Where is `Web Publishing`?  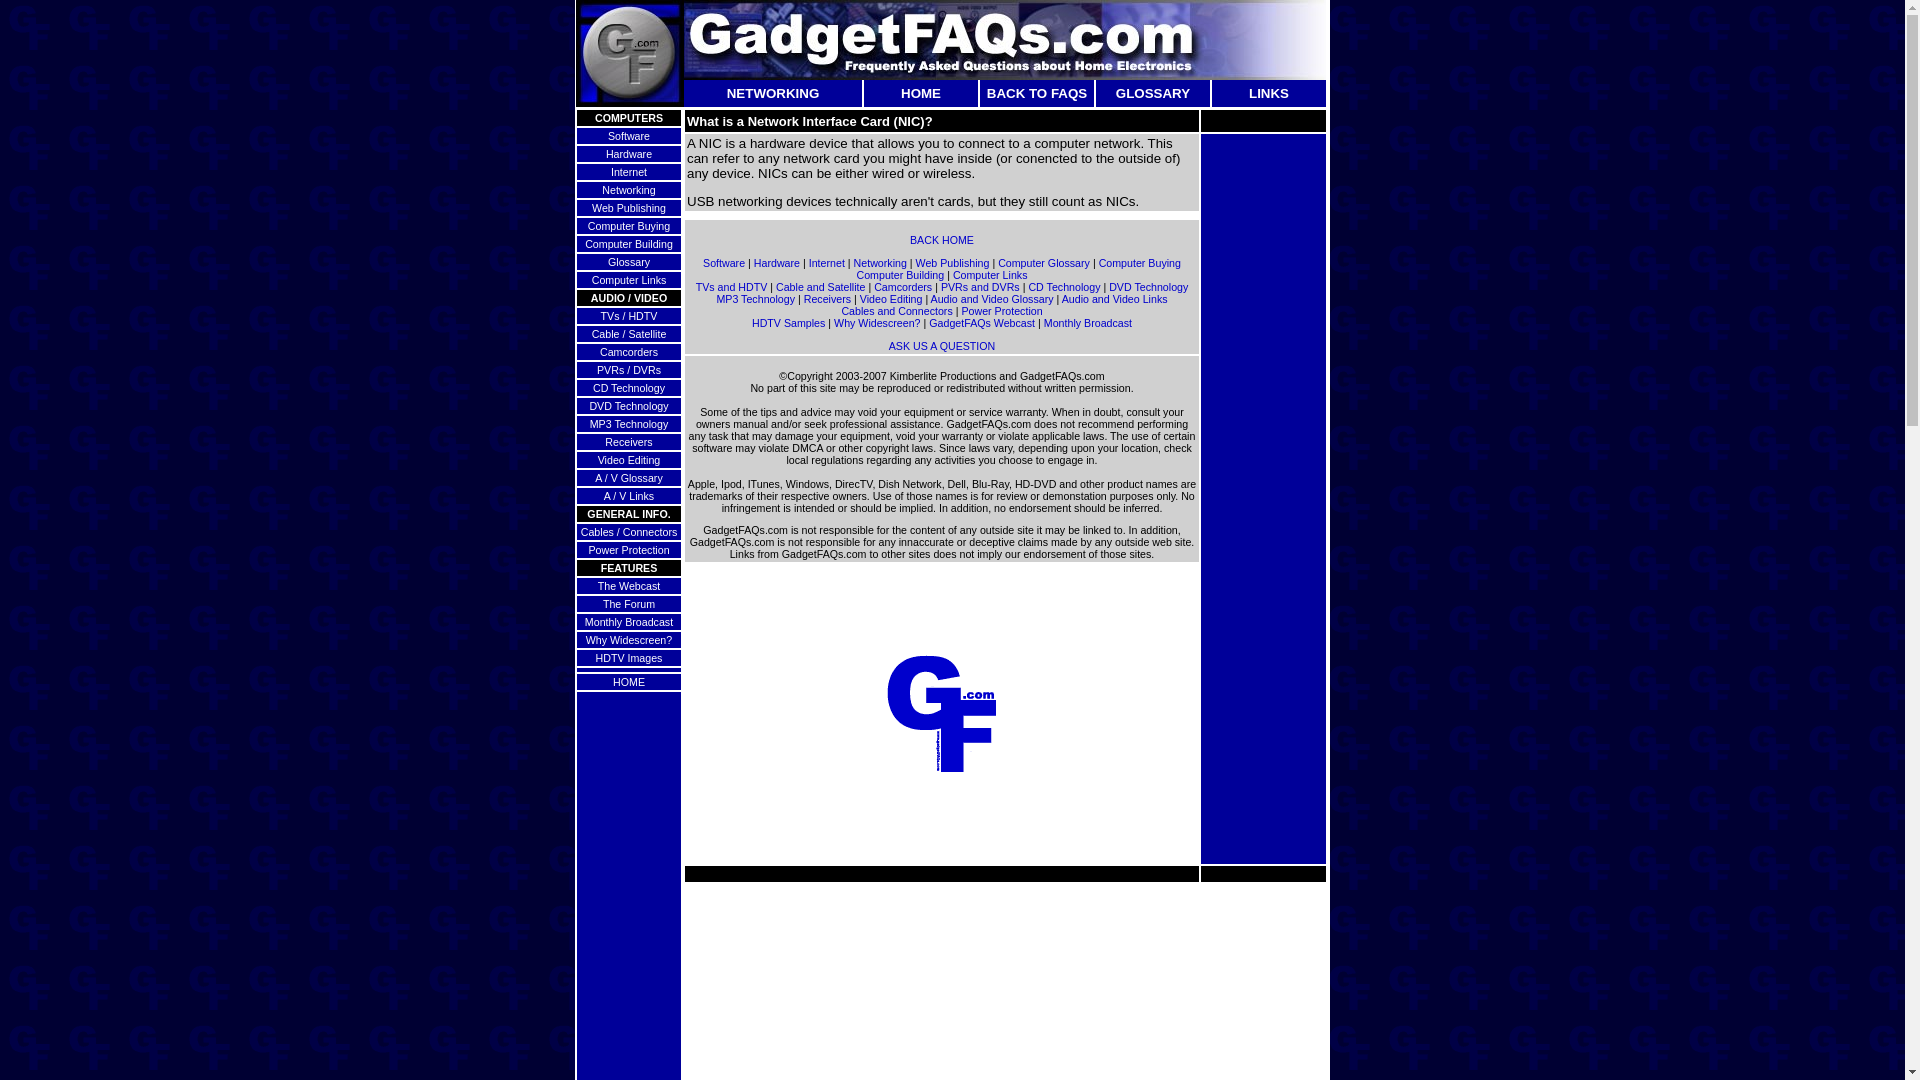 Web Publishing is located at coordinates (952, 262).